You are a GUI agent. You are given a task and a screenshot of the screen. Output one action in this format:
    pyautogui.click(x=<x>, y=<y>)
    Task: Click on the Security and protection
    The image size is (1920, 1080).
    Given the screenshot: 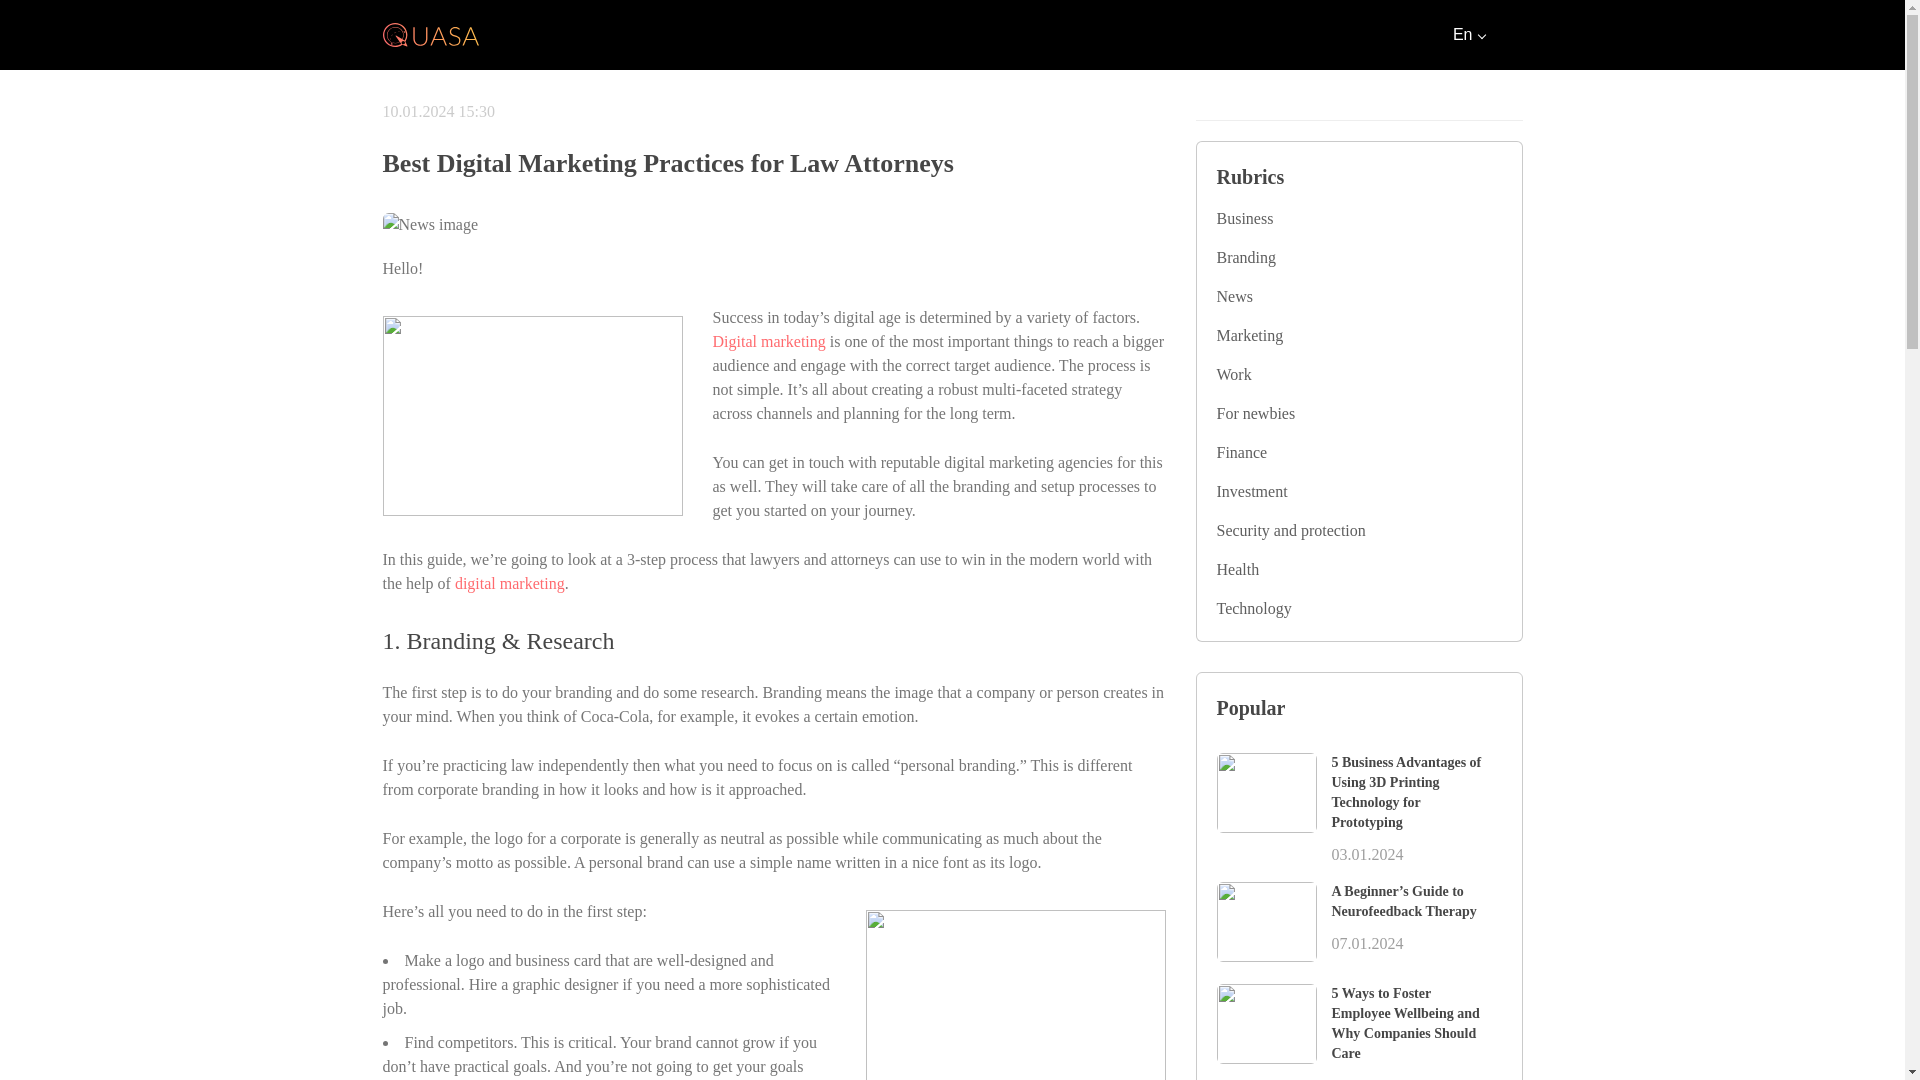 What is the action you would take?
    pyautogui.click(x=1358, y=531)
    